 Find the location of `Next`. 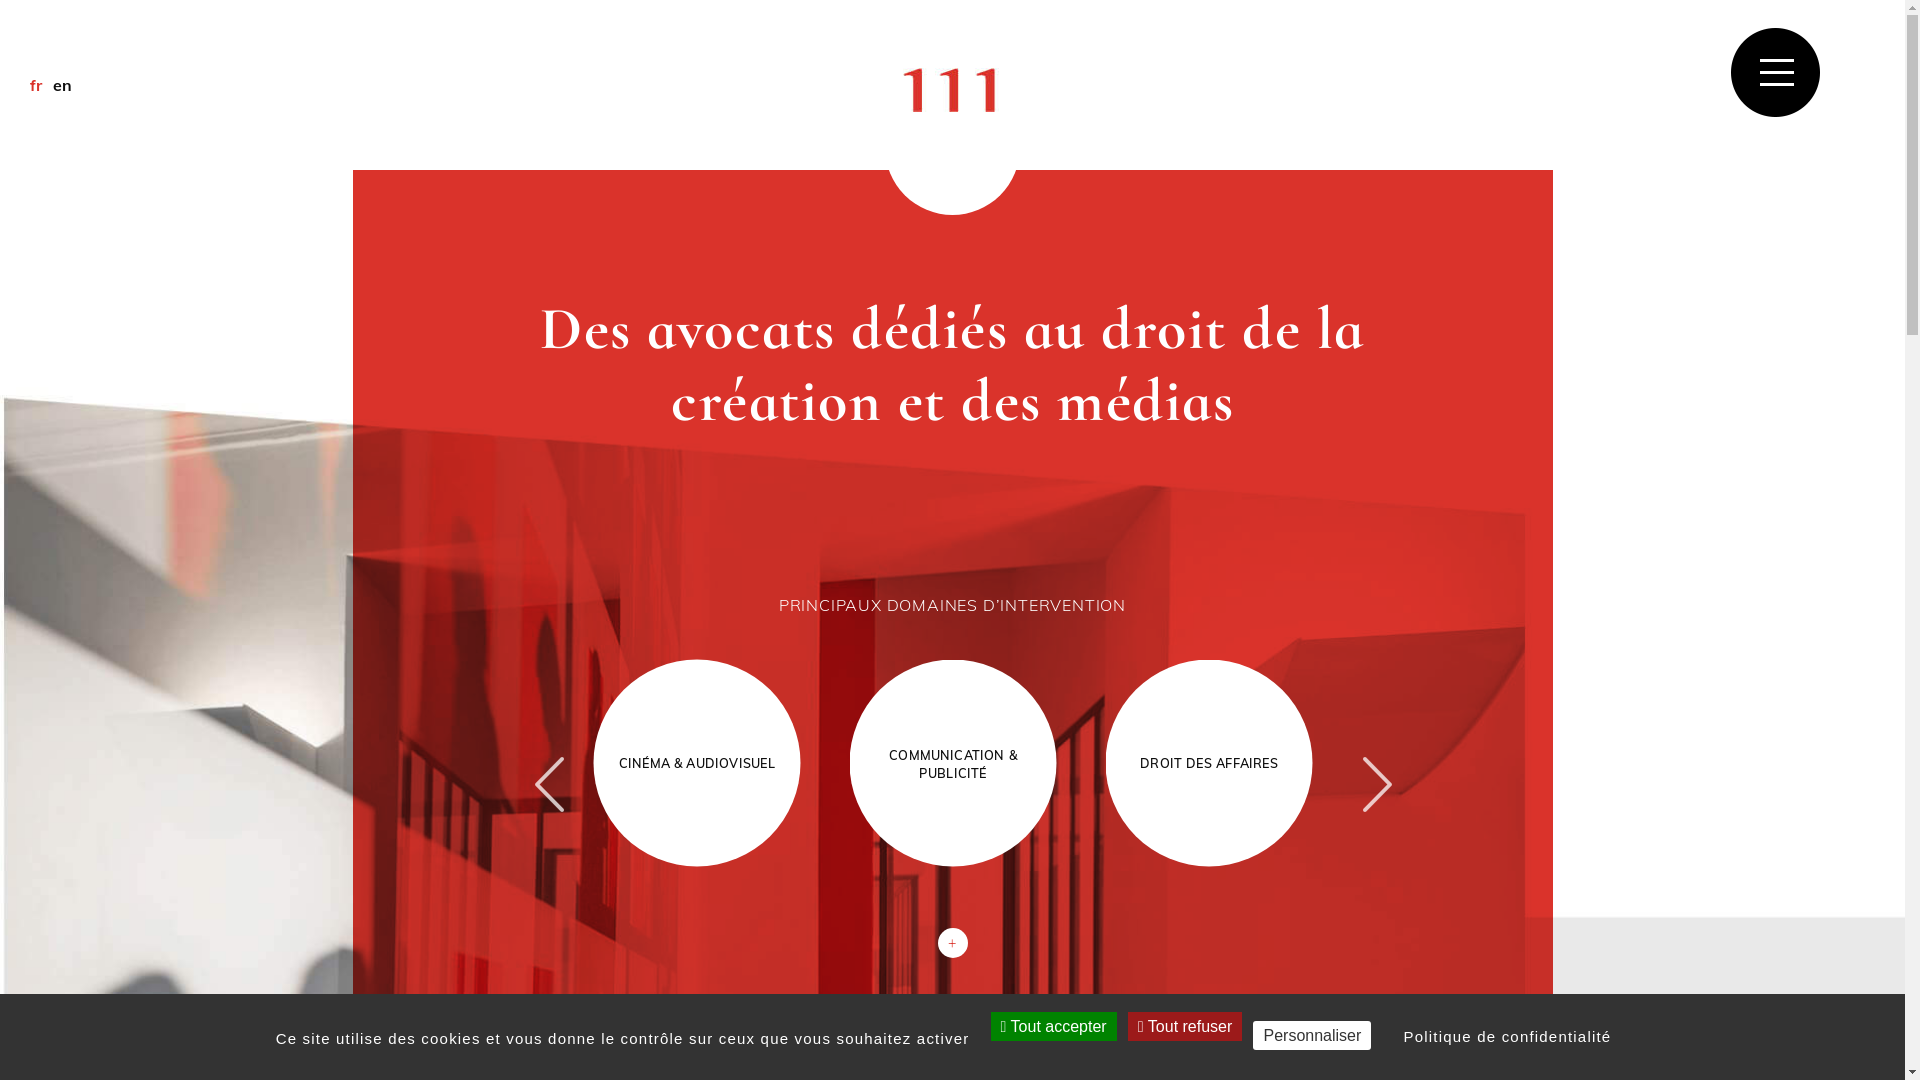

Next is located at coordinates (1366, 763).